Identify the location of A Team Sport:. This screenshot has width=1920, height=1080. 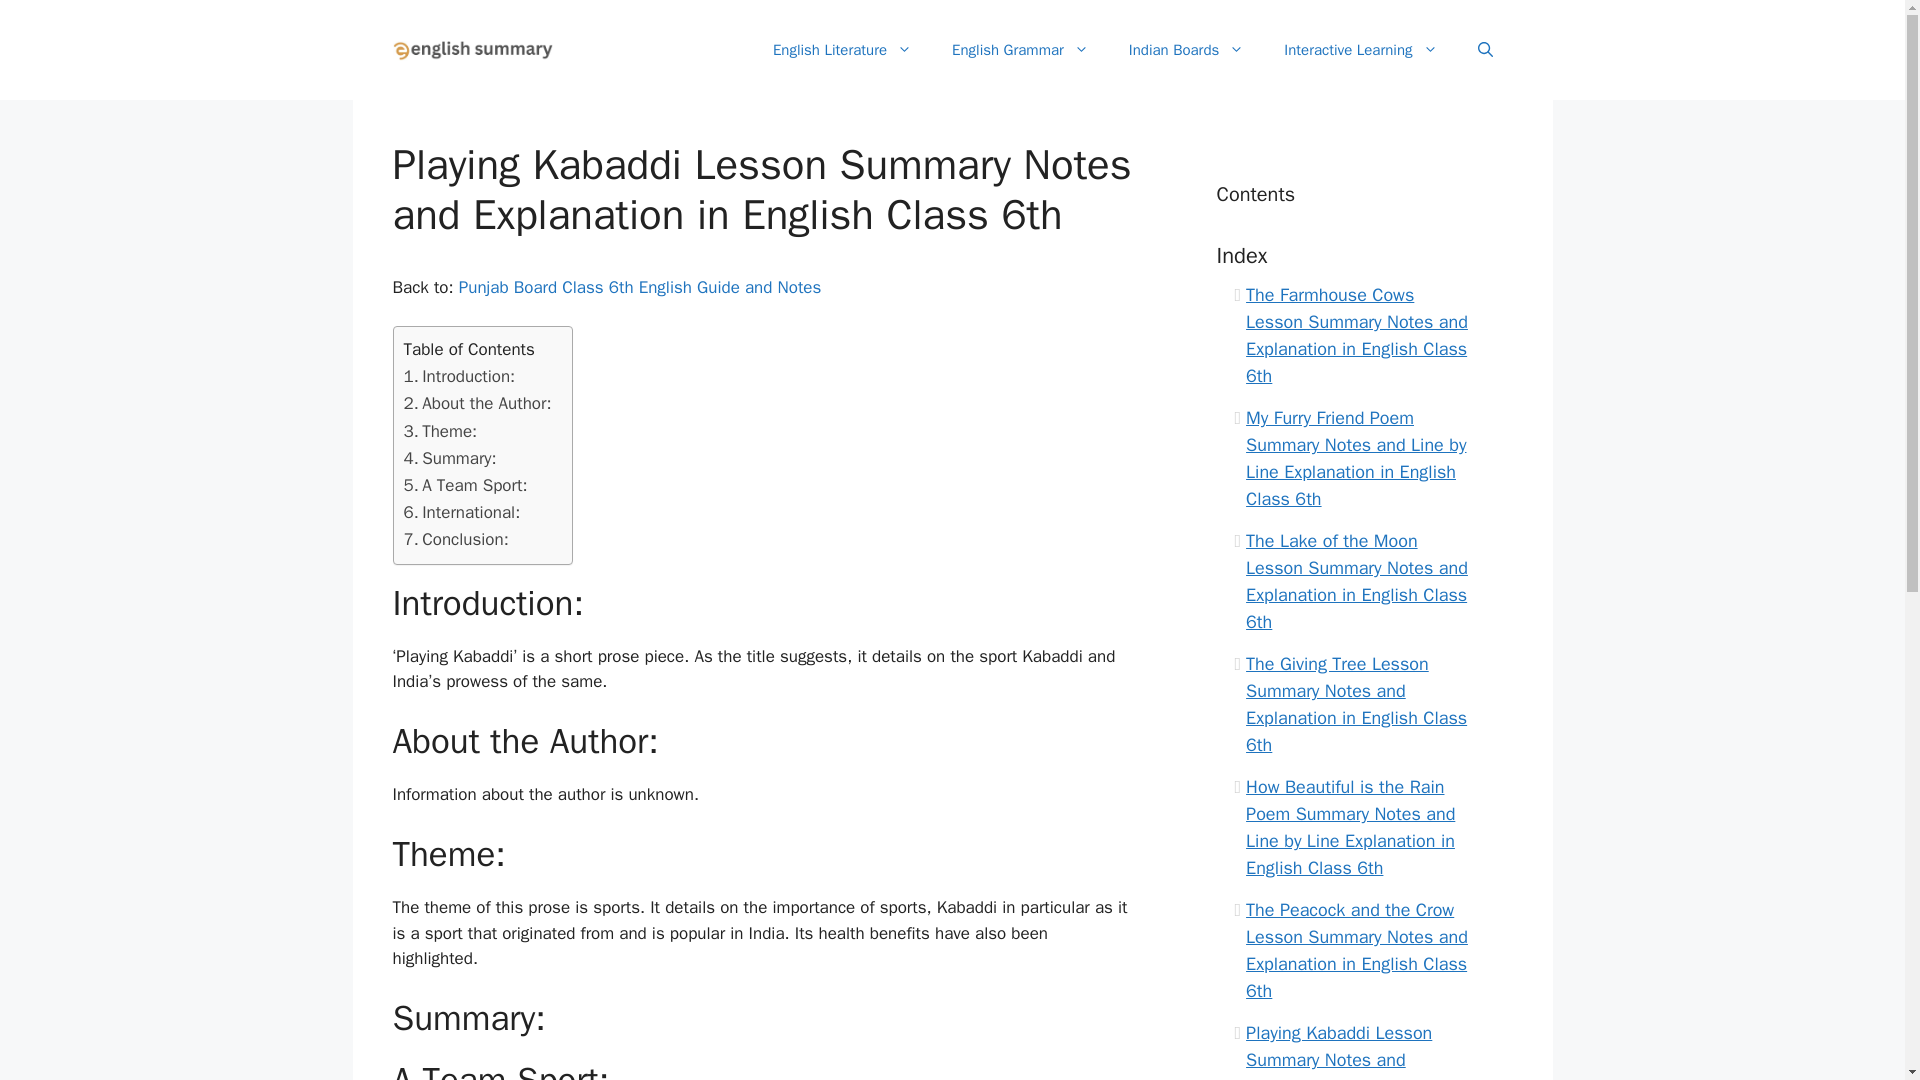
(466, 484).